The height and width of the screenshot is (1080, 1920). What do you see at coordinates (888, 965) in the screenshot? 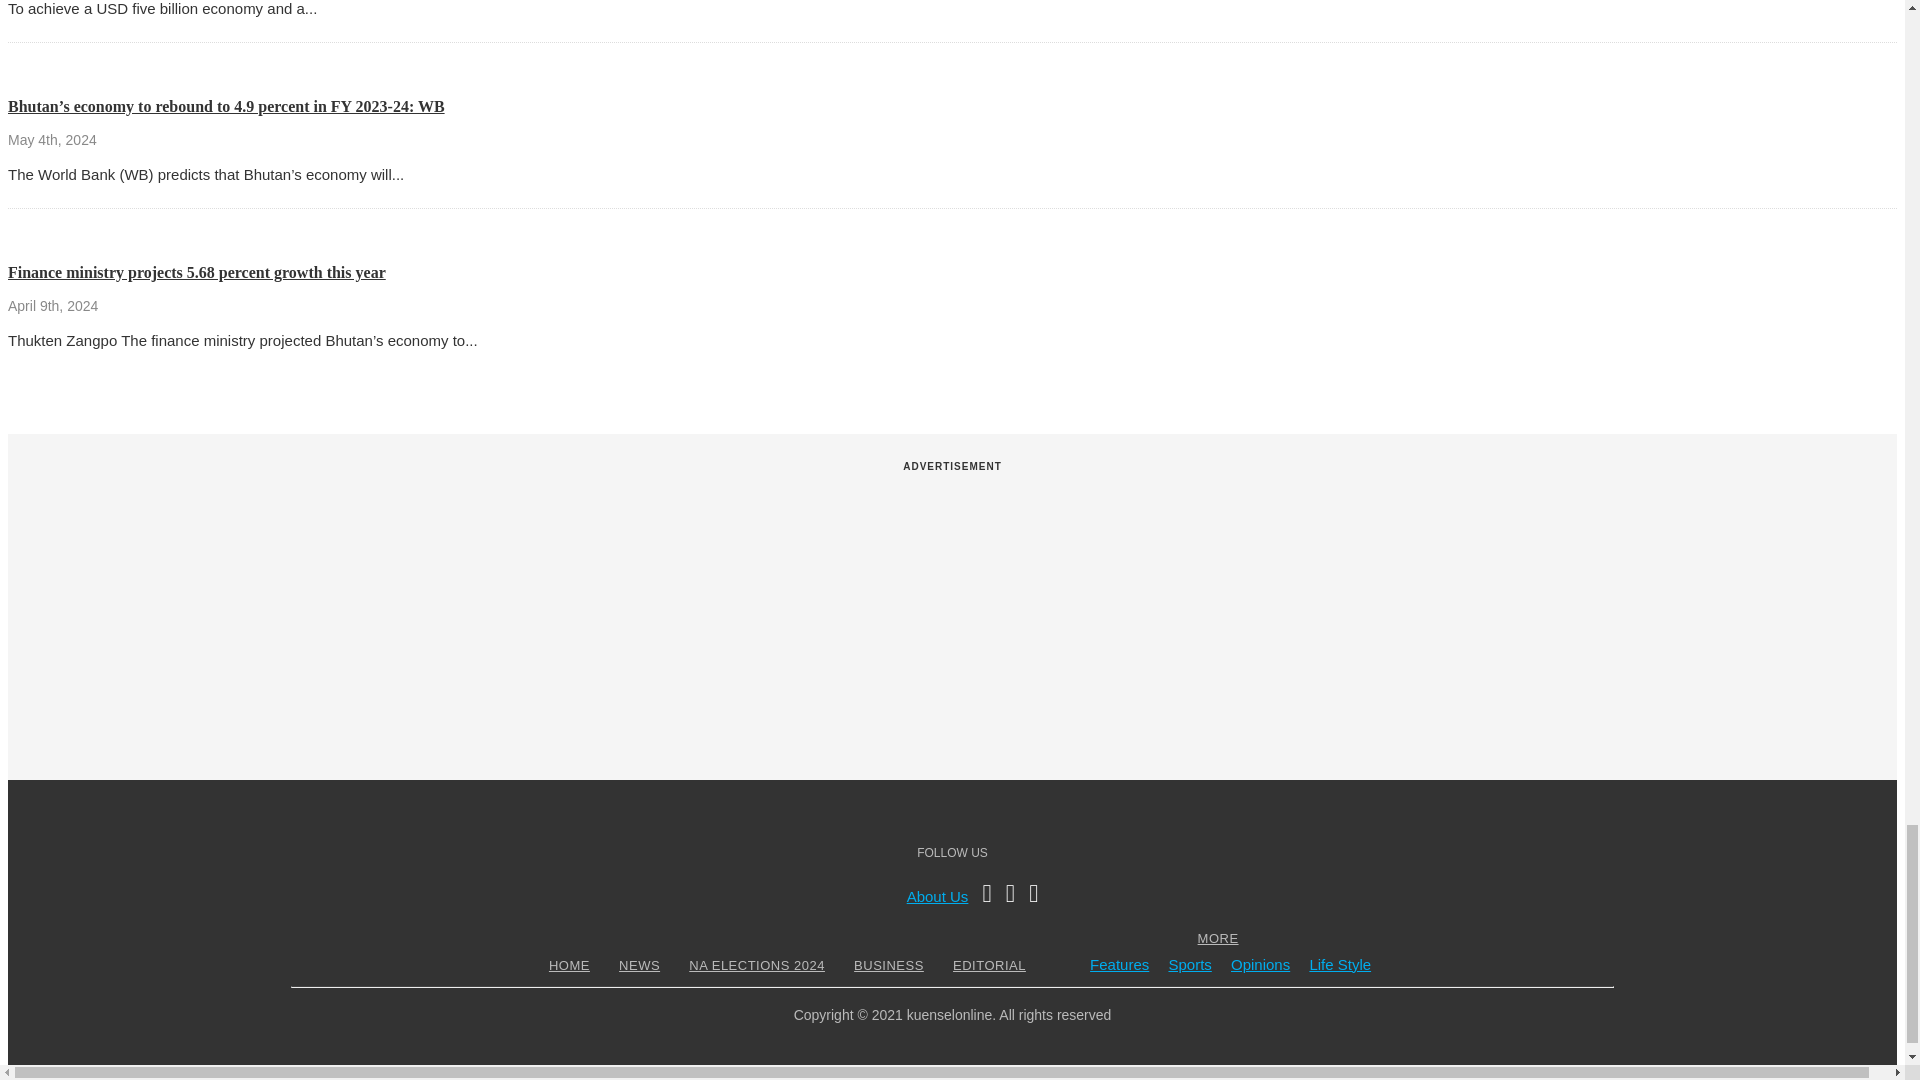
I see `BUSINESS` at bounding box center [888, 965].